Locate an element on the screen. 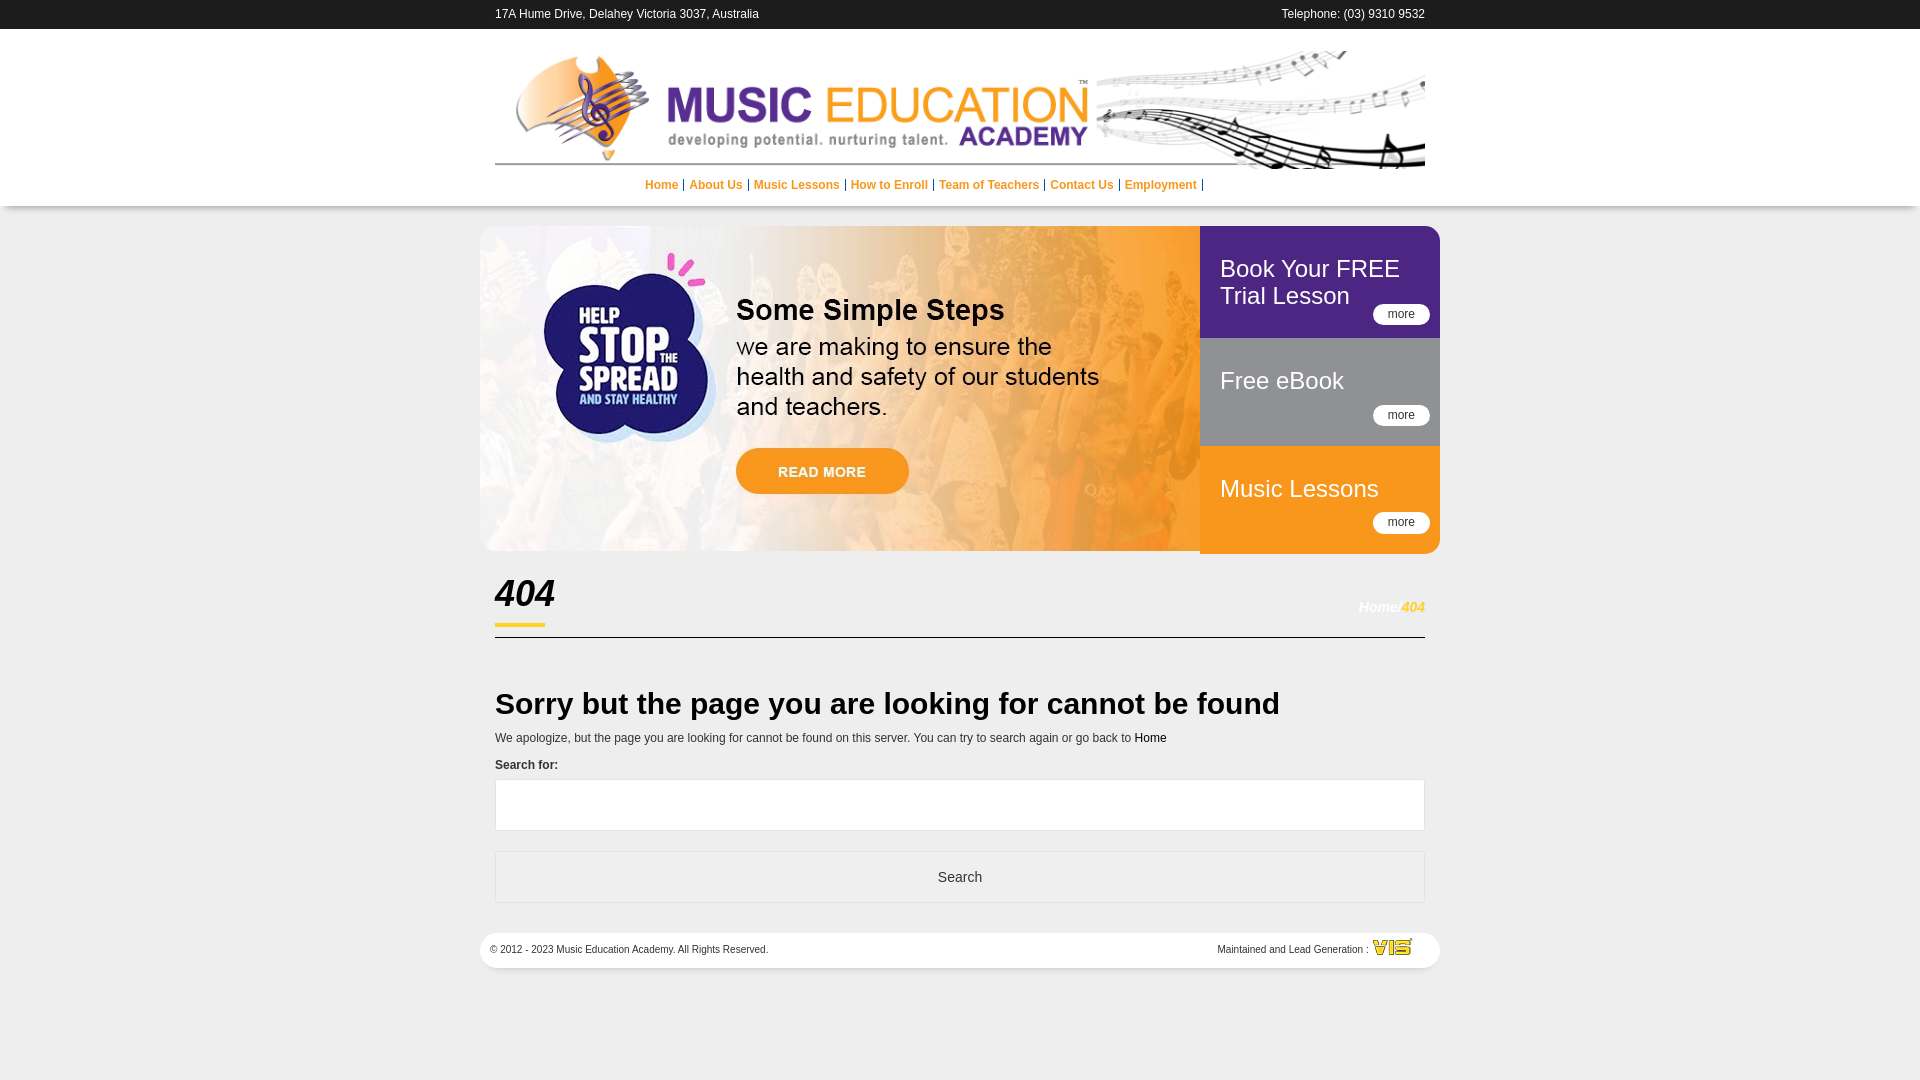 The image size is (1920, 1080). Home is located at coordinates (662, 185).